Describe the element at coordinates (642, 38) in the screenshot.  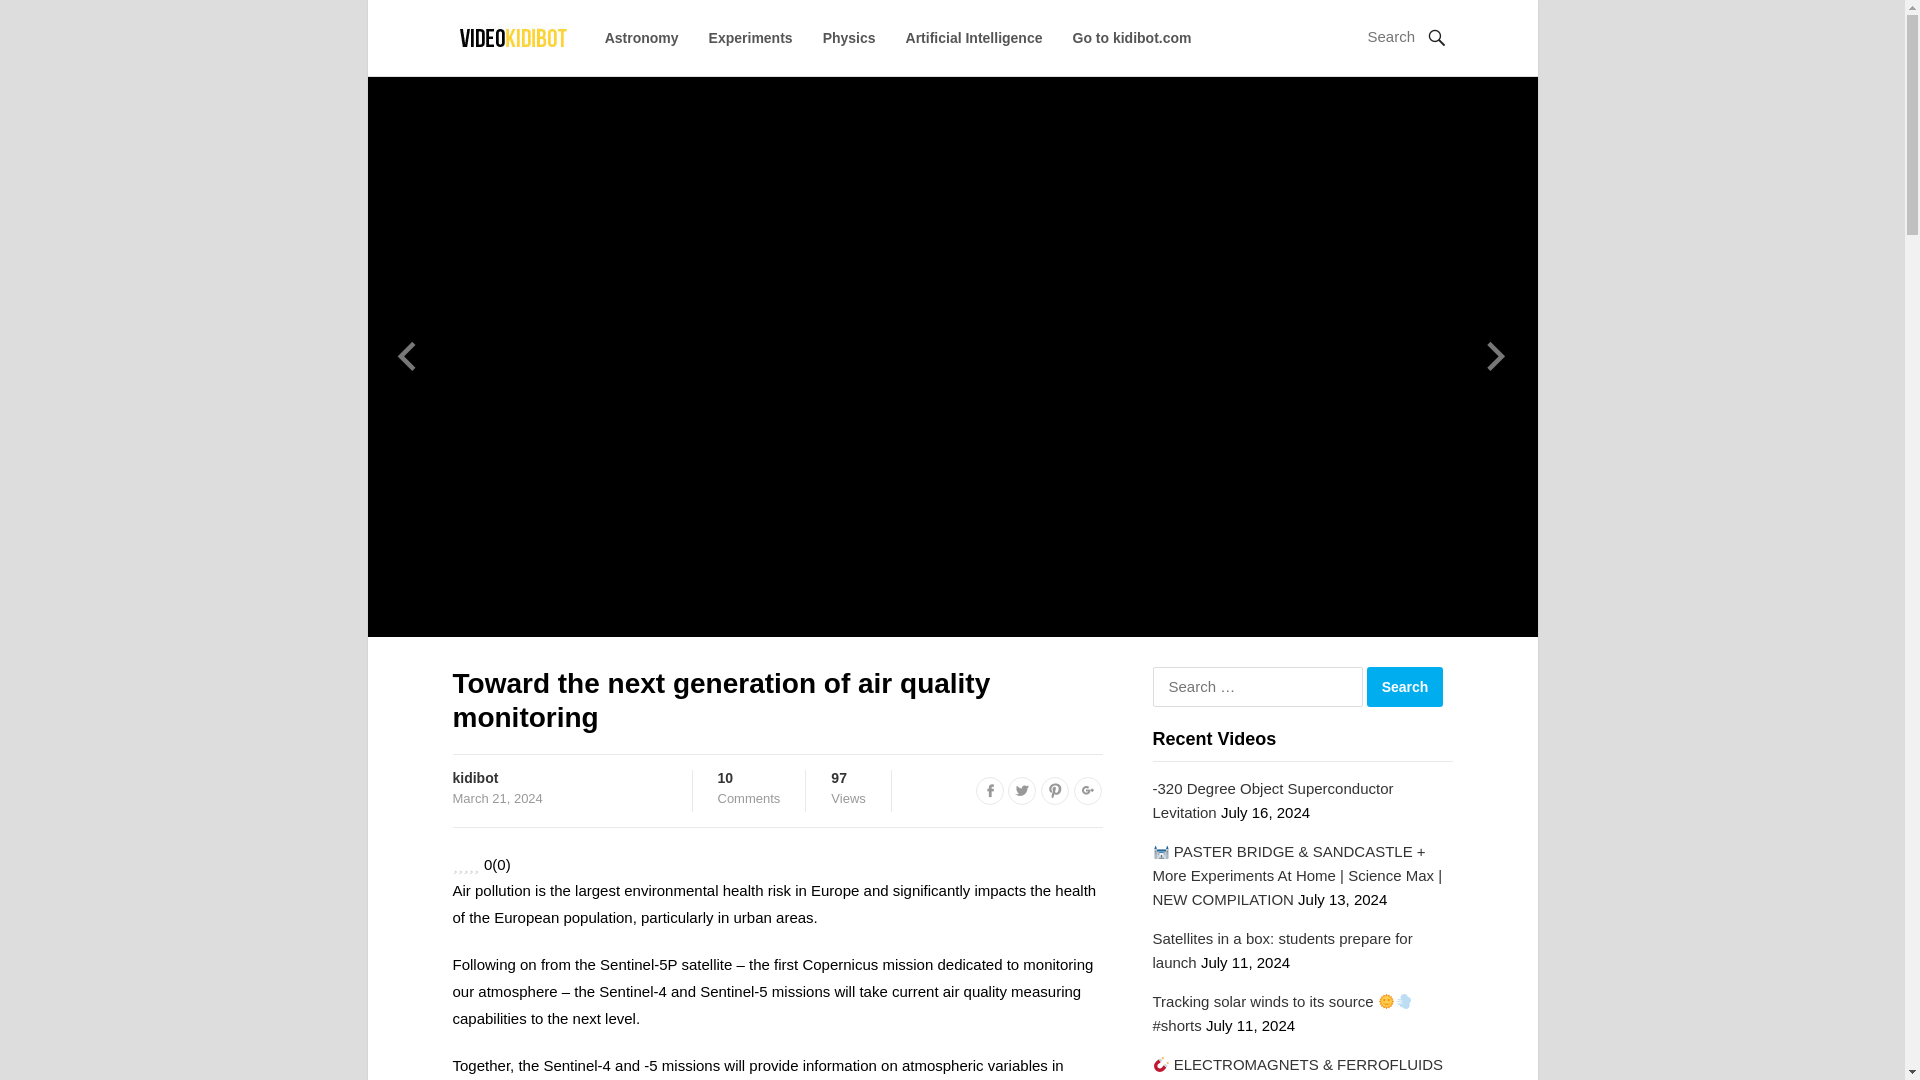
I see `Astronomy` at that location.